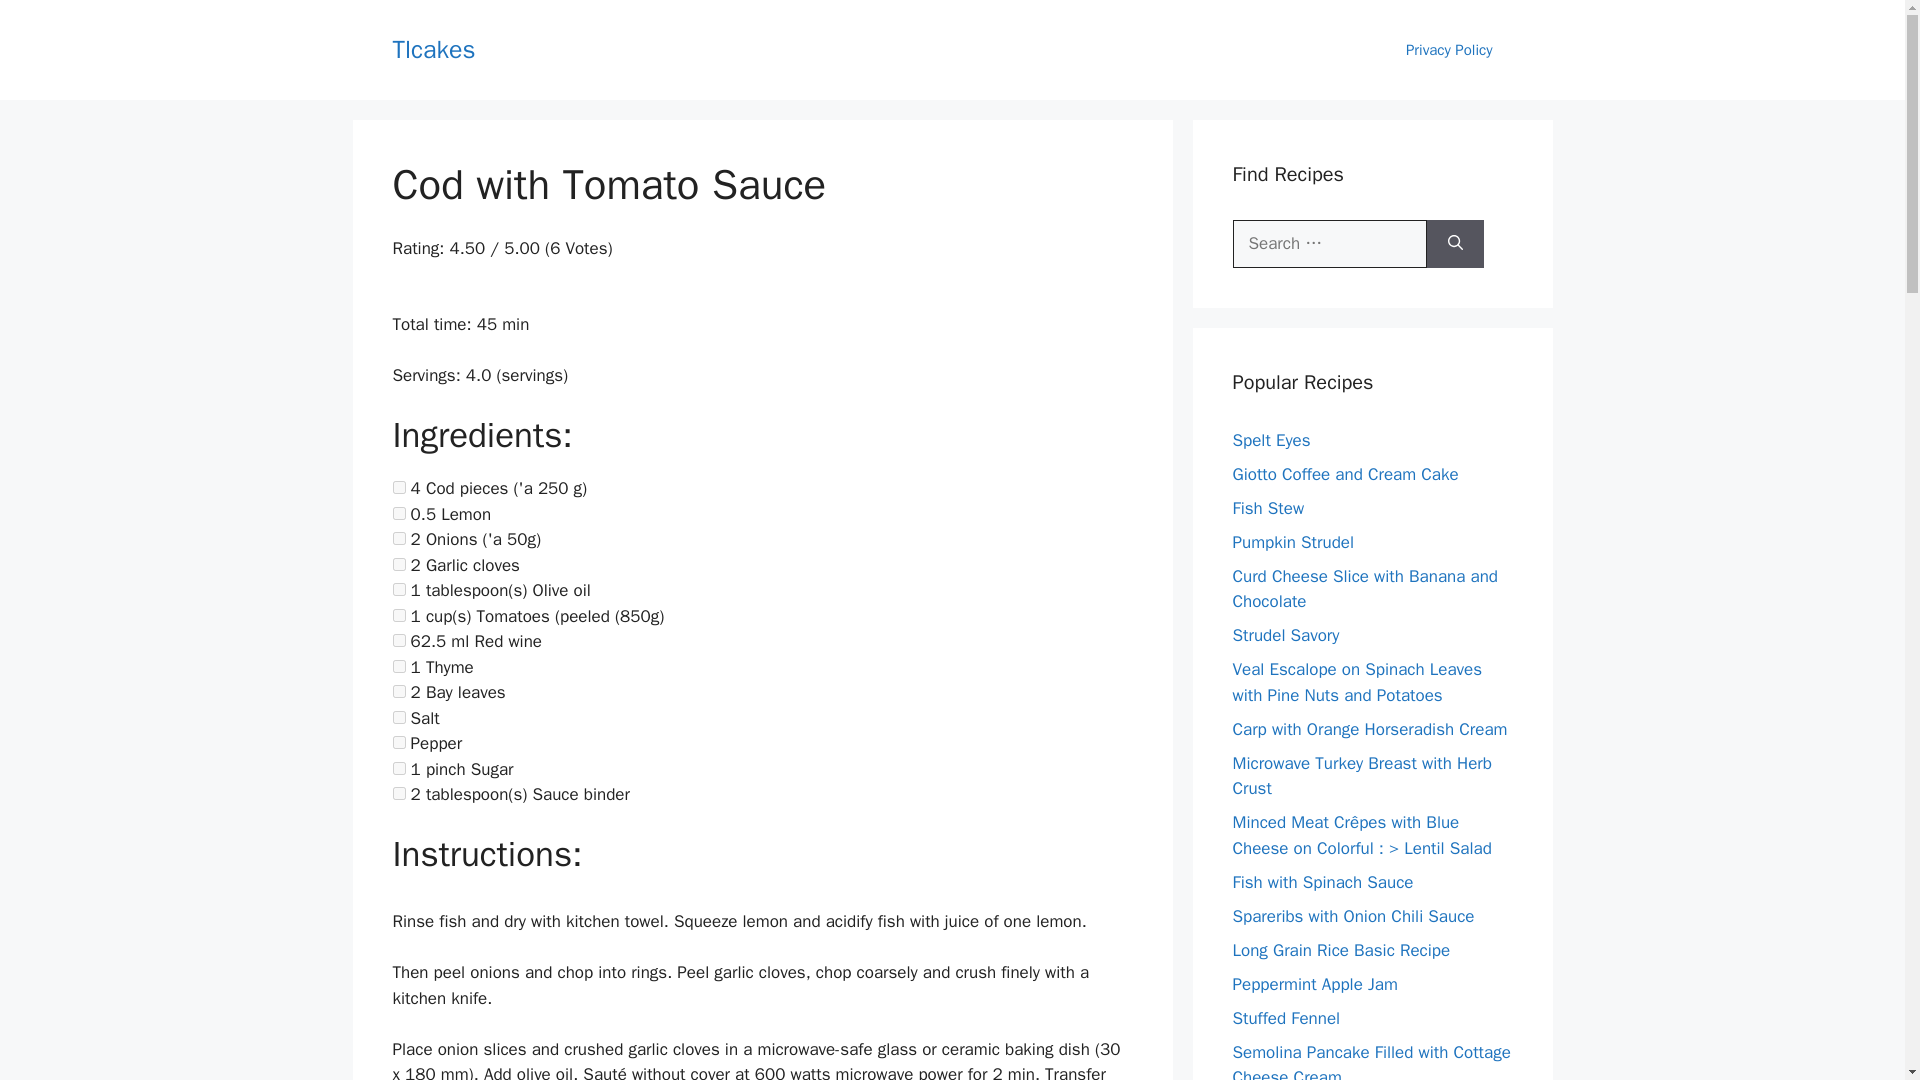 Image resolution: width=1920 pixels, height=1080 pixels. Describe the element at coordinates (1364, 589) in the screenshot. I see `Curd Cheese Slice with Banana and Chocolate` at that location.